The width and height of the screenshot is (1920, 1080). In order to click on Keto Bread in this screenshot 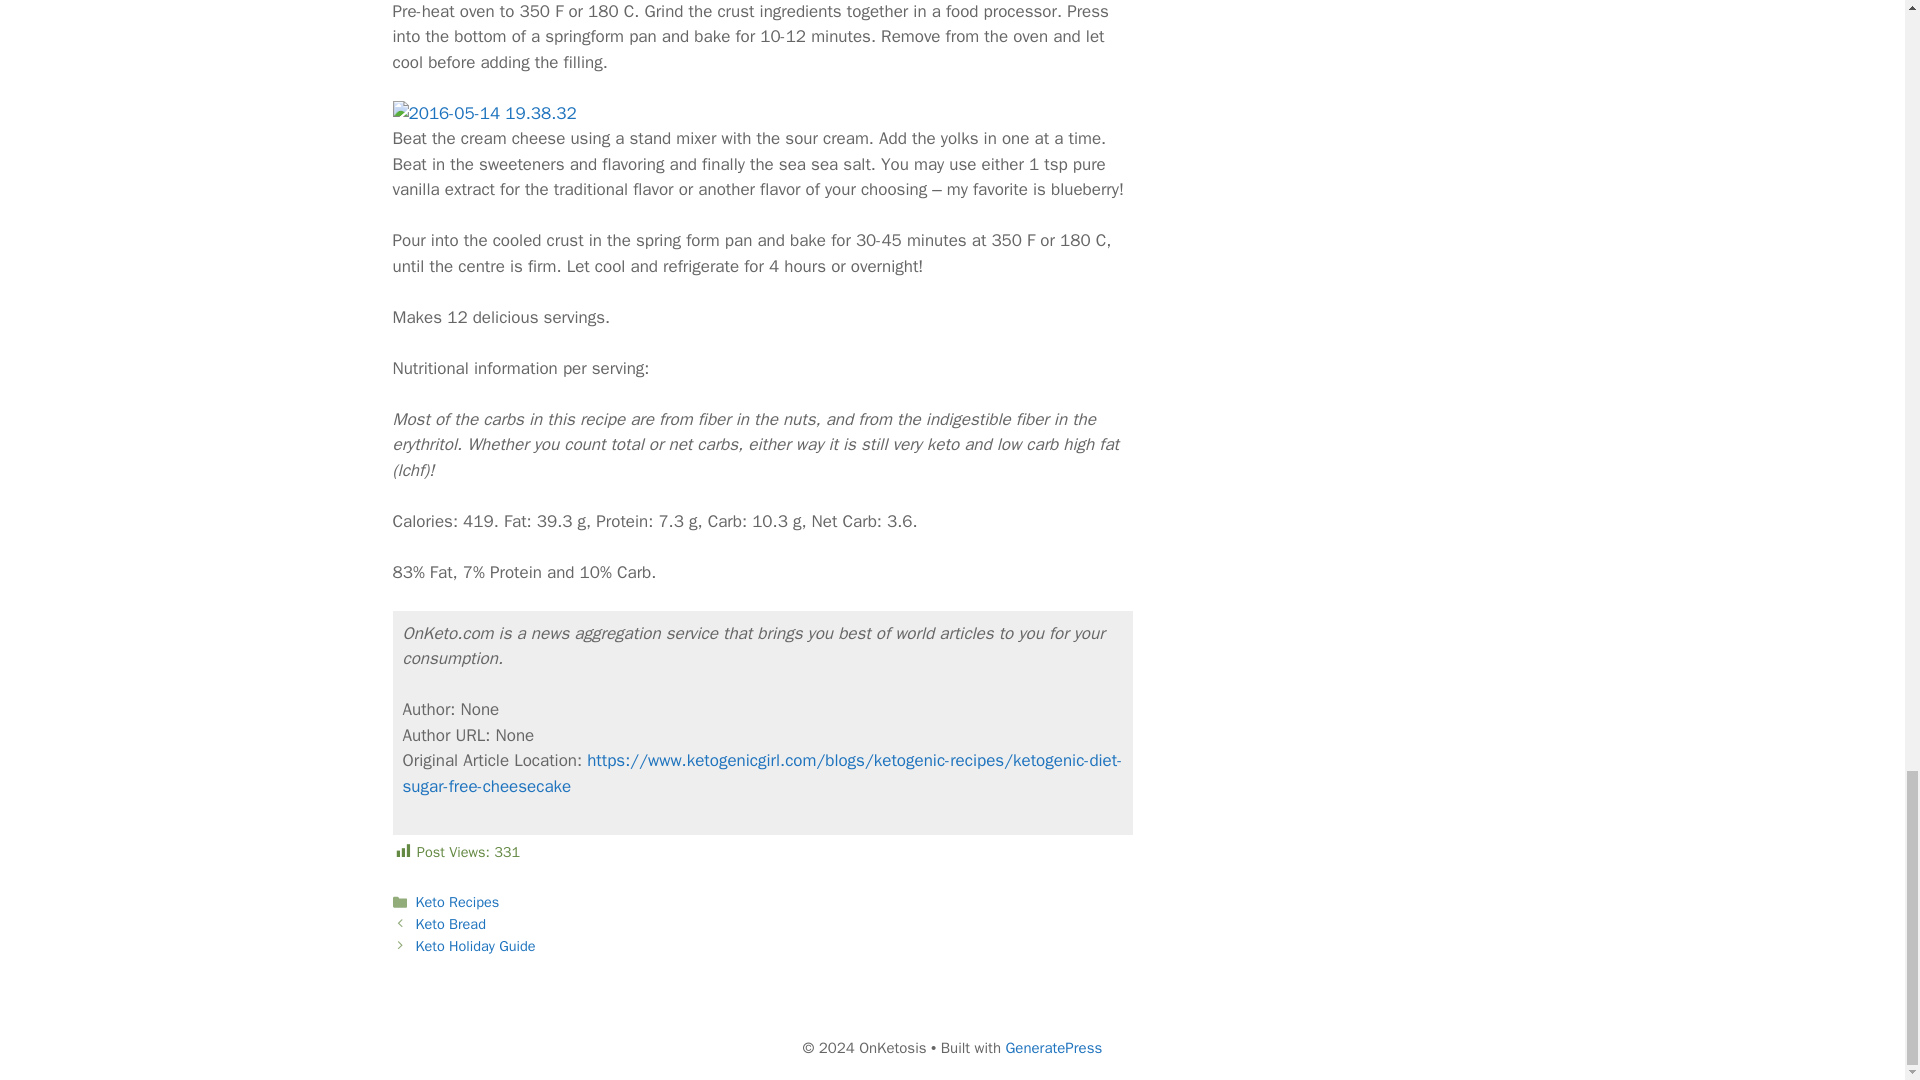, I will do `click(450, 924)`.